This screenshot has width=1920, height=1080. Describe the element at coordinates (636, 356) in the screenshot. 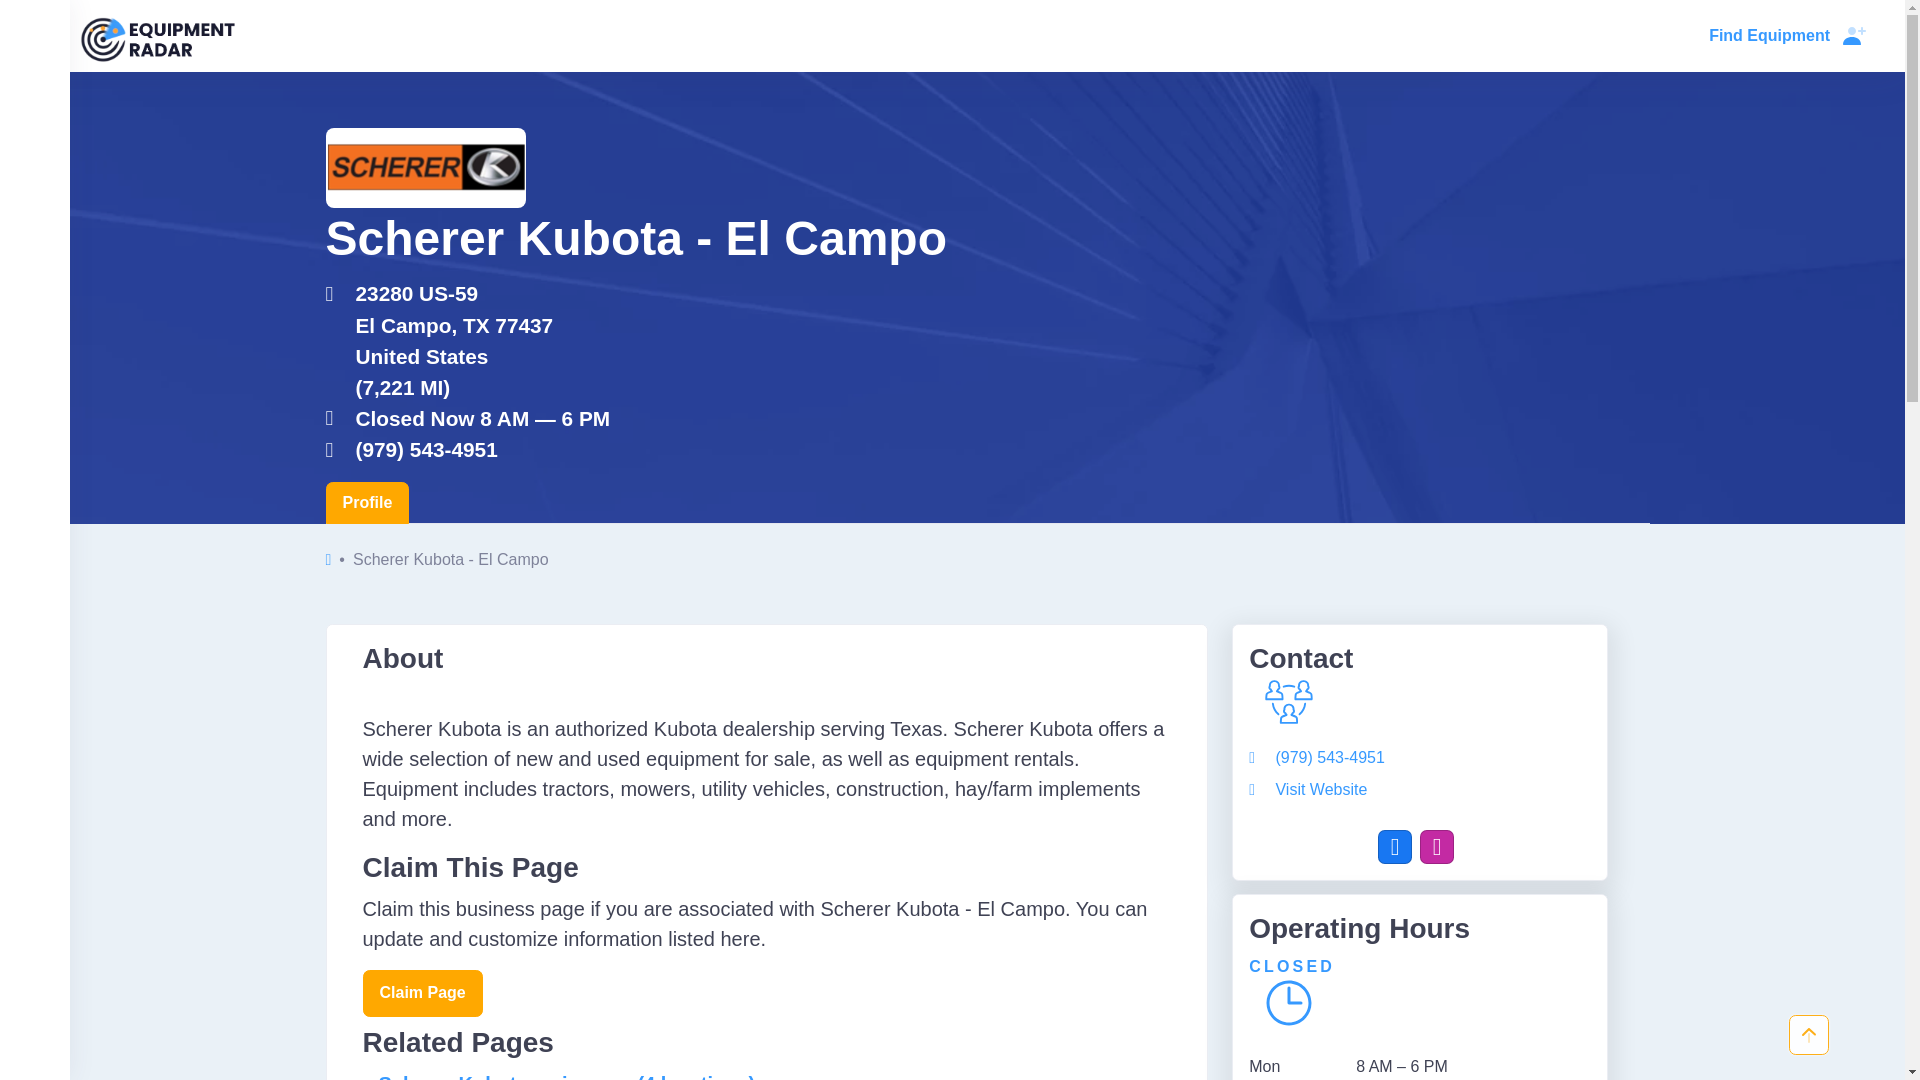

I see `United States` at that location.